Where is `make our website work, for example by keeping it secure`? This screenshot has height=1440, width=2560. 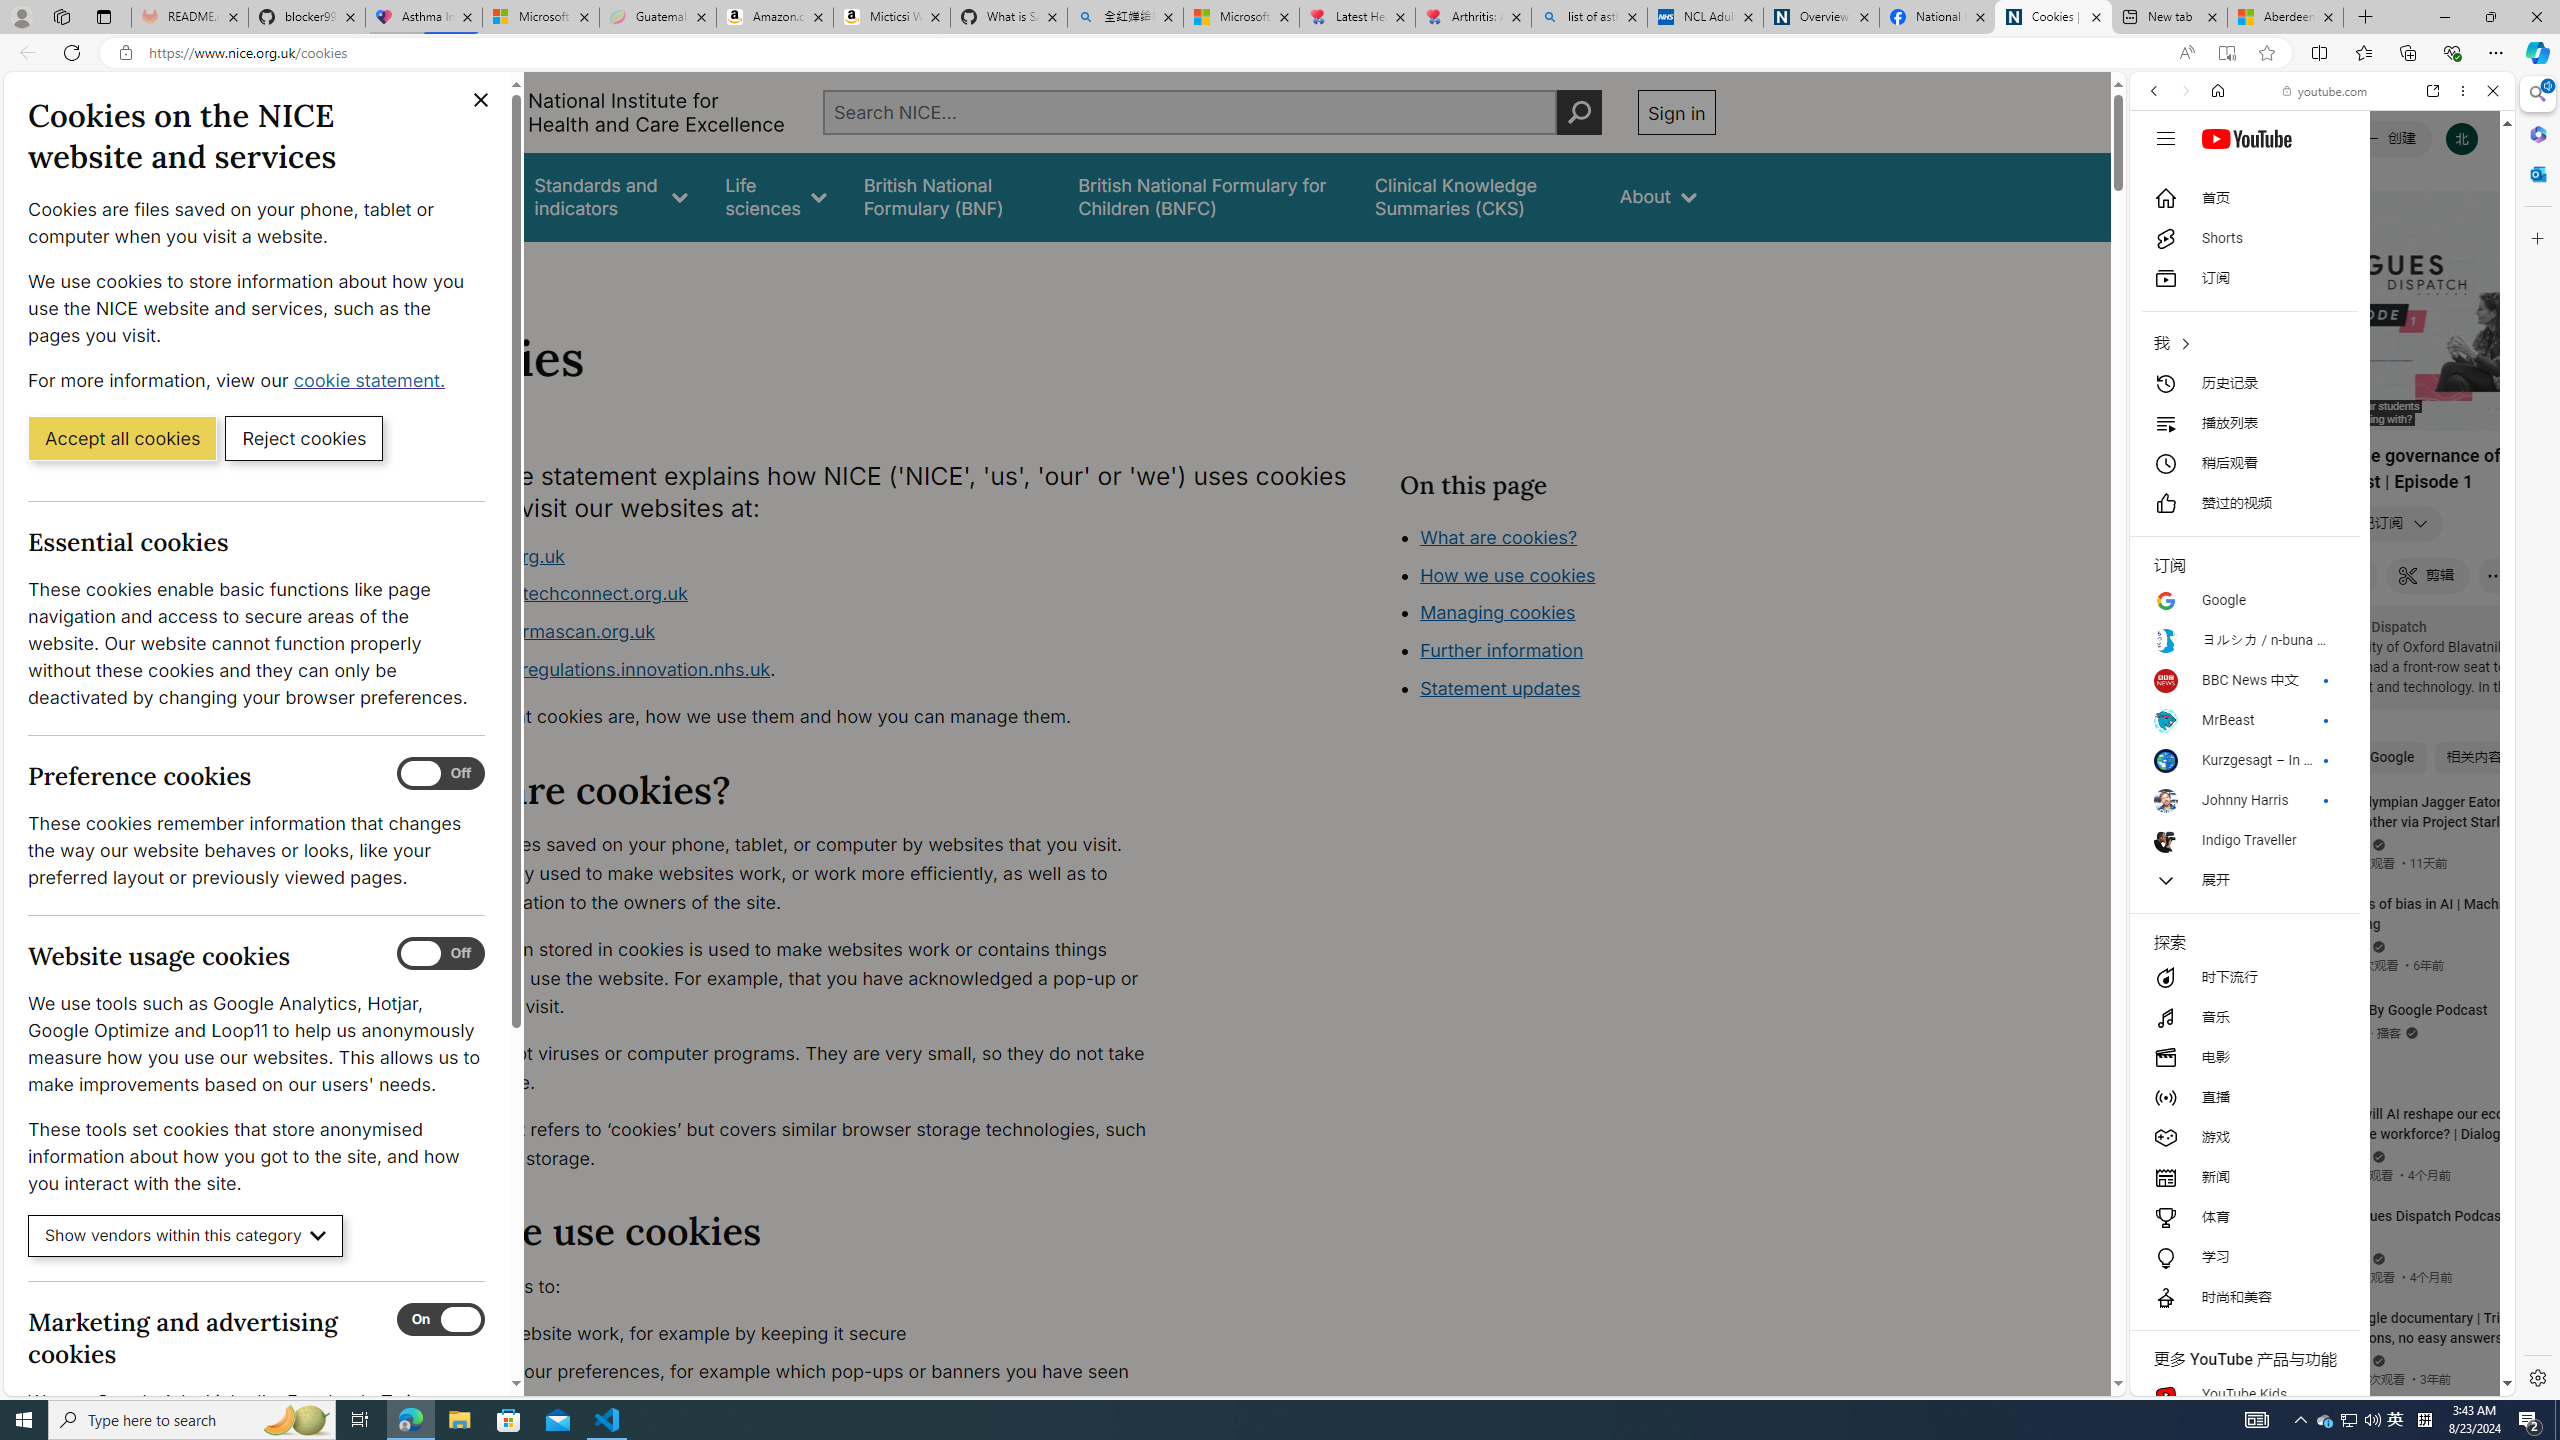 make our website work, for example by keeping it secure is located at coordinates (796, 1334).